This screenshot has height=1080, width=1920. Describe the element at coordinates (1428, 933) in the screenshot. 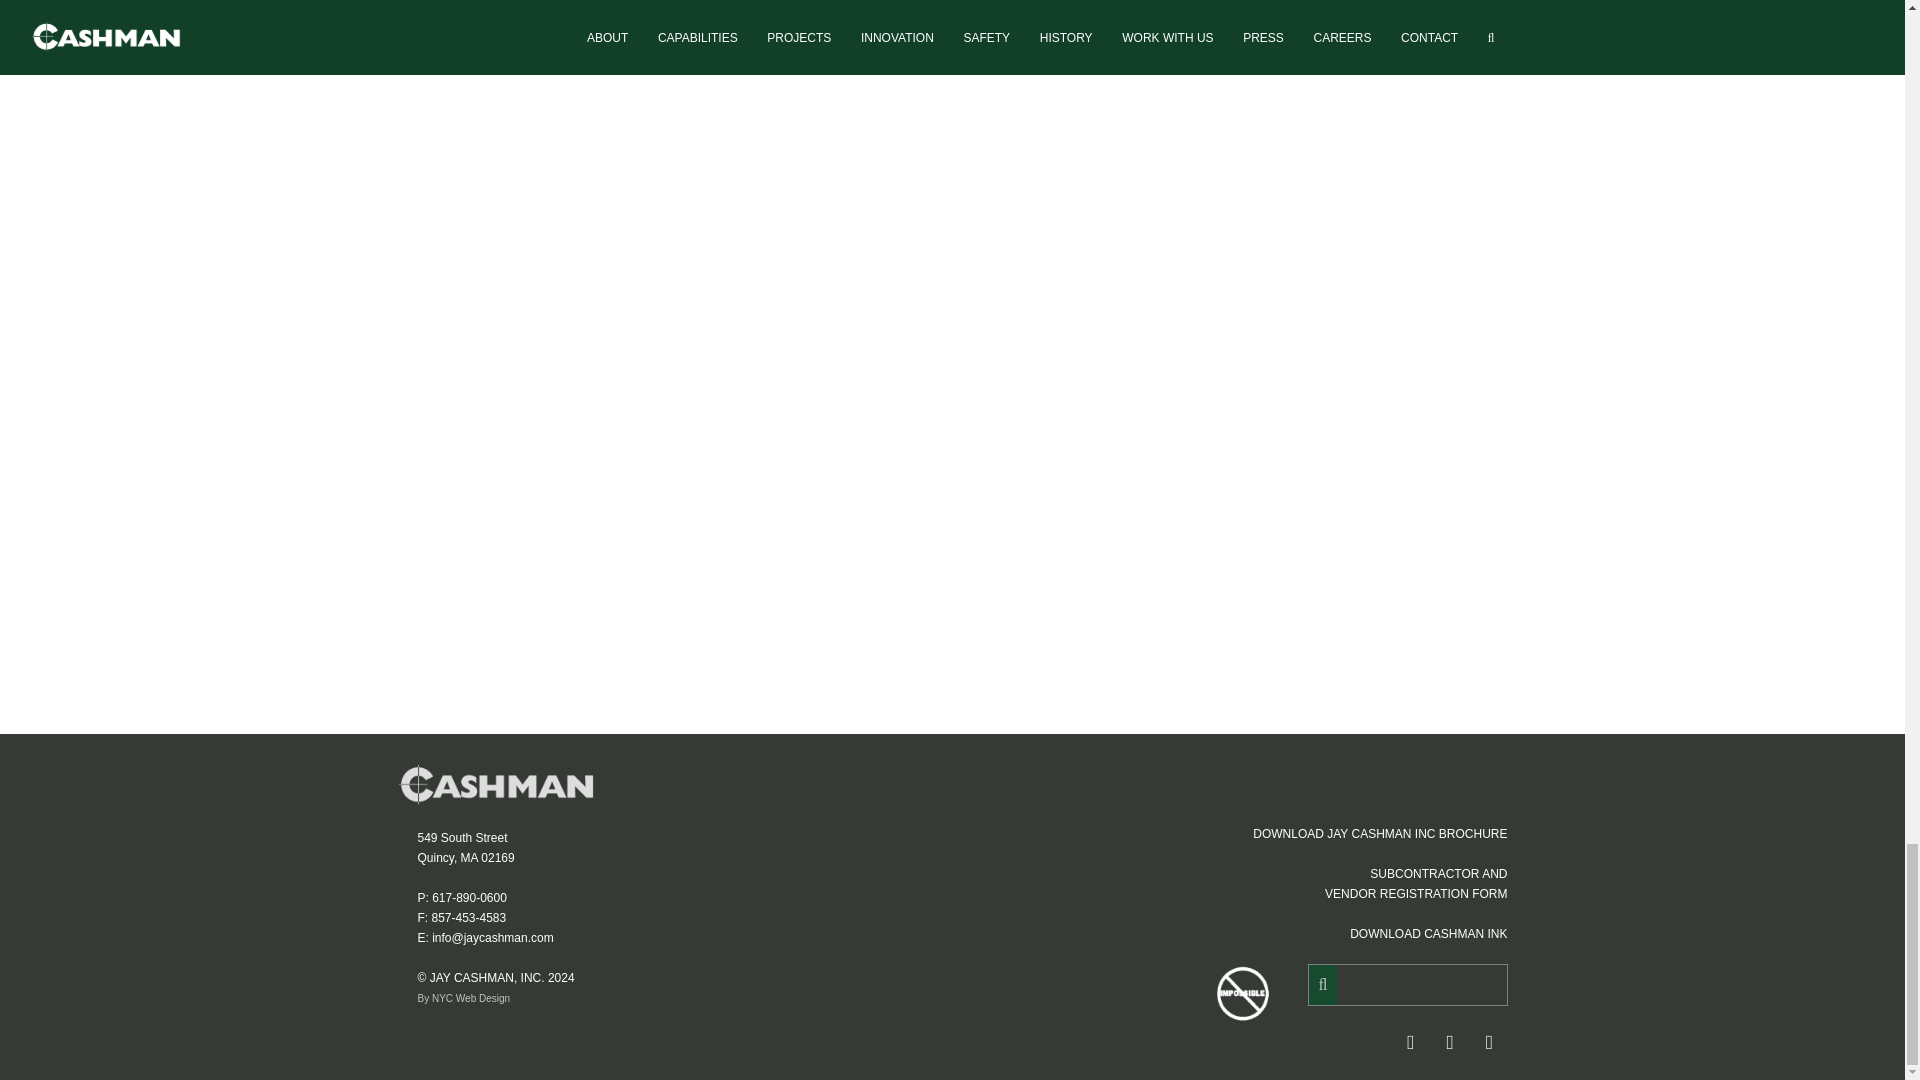

I see `DOWNLOAD CASHMAN INK` at that location.